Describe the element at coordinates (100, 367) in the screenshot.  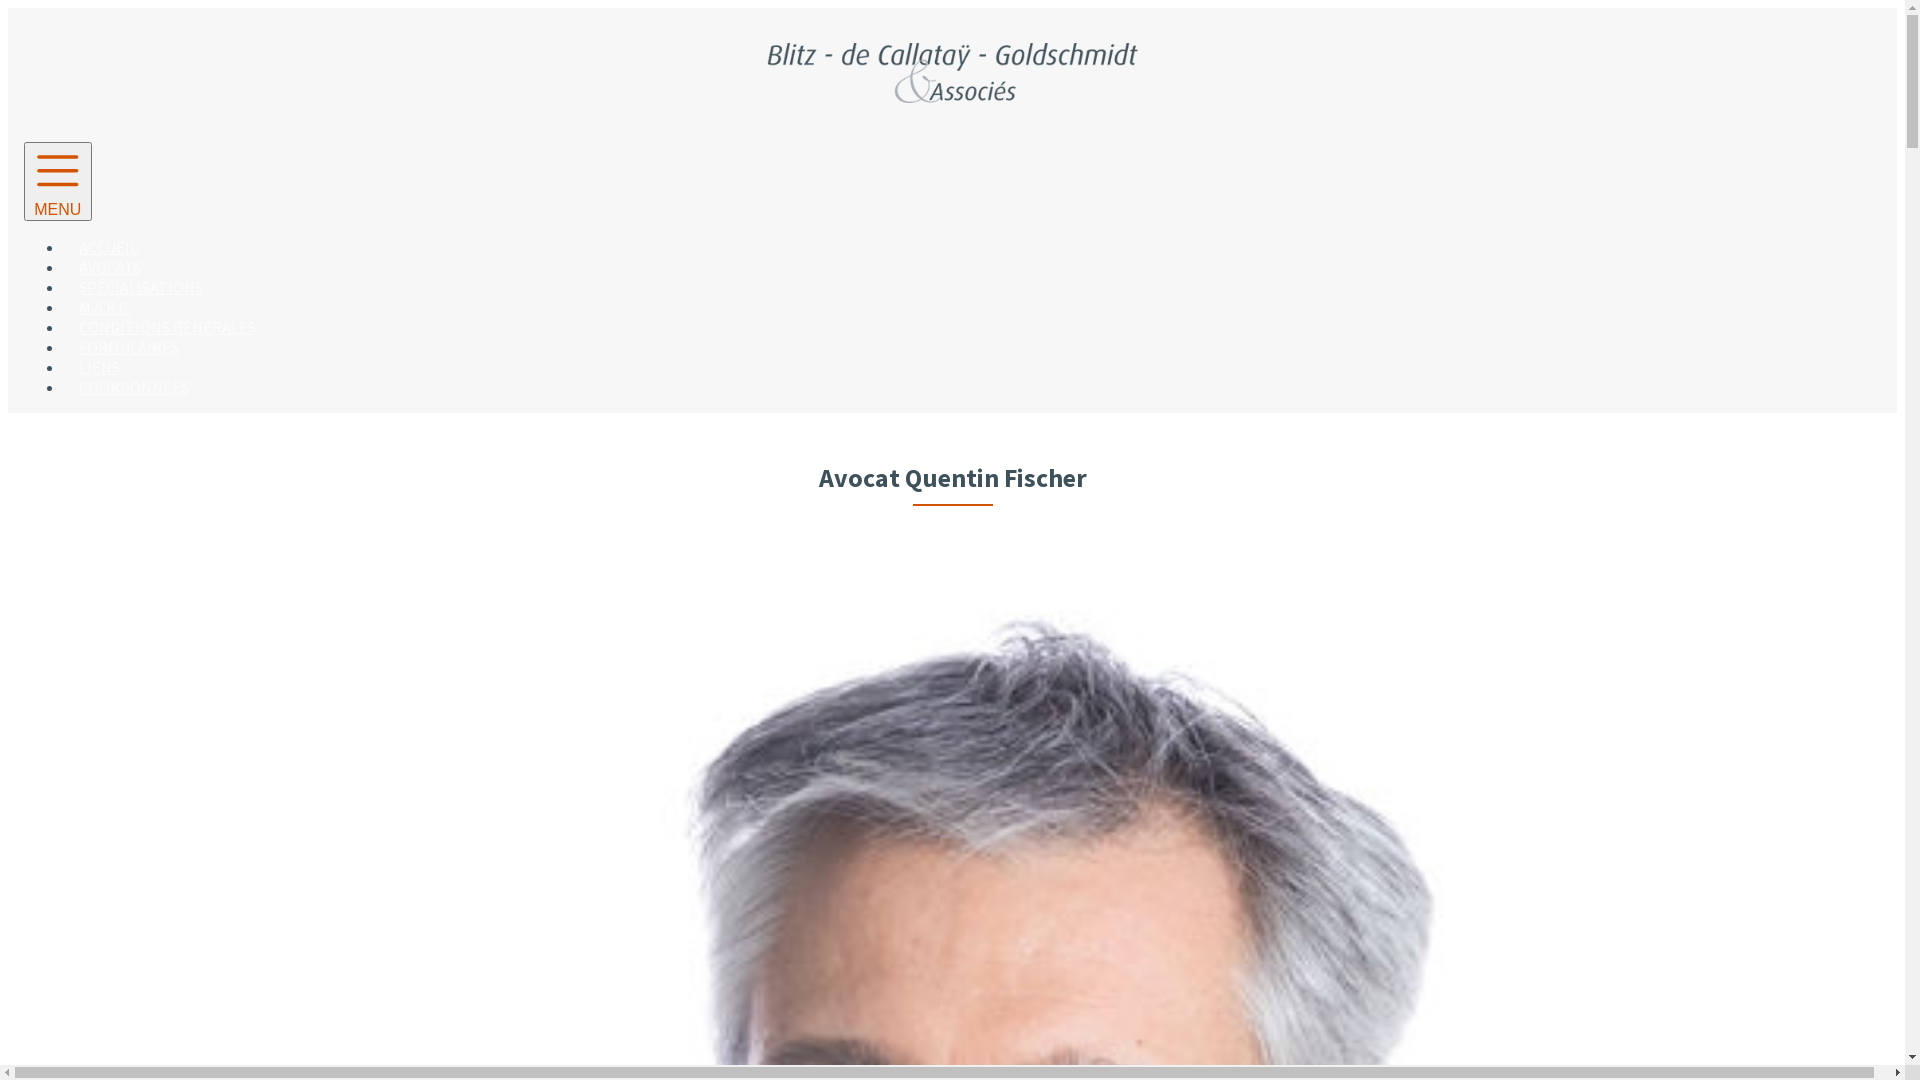
I see `LIENS` at that location.